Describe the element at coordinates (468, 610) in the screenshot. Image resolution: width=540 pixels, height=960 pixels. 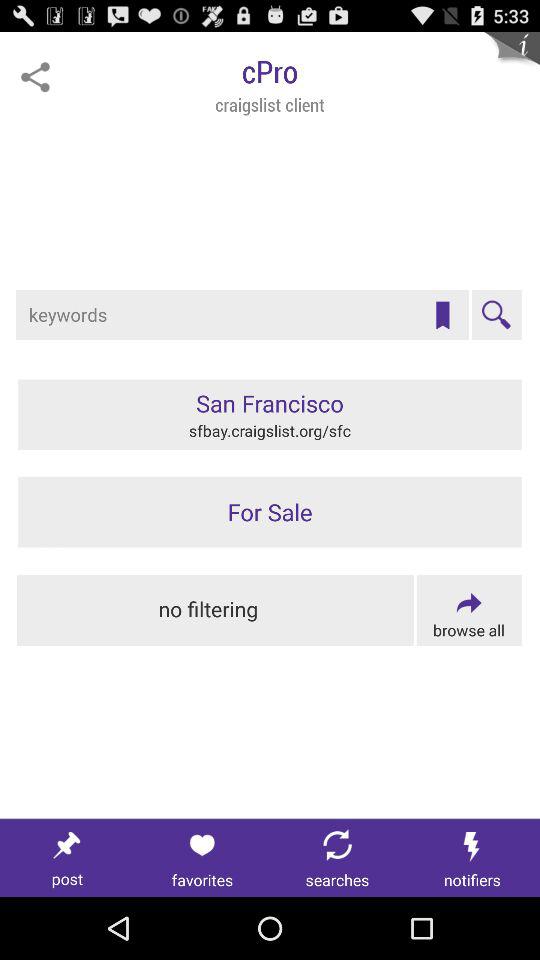
I see `browse all options` at that location.